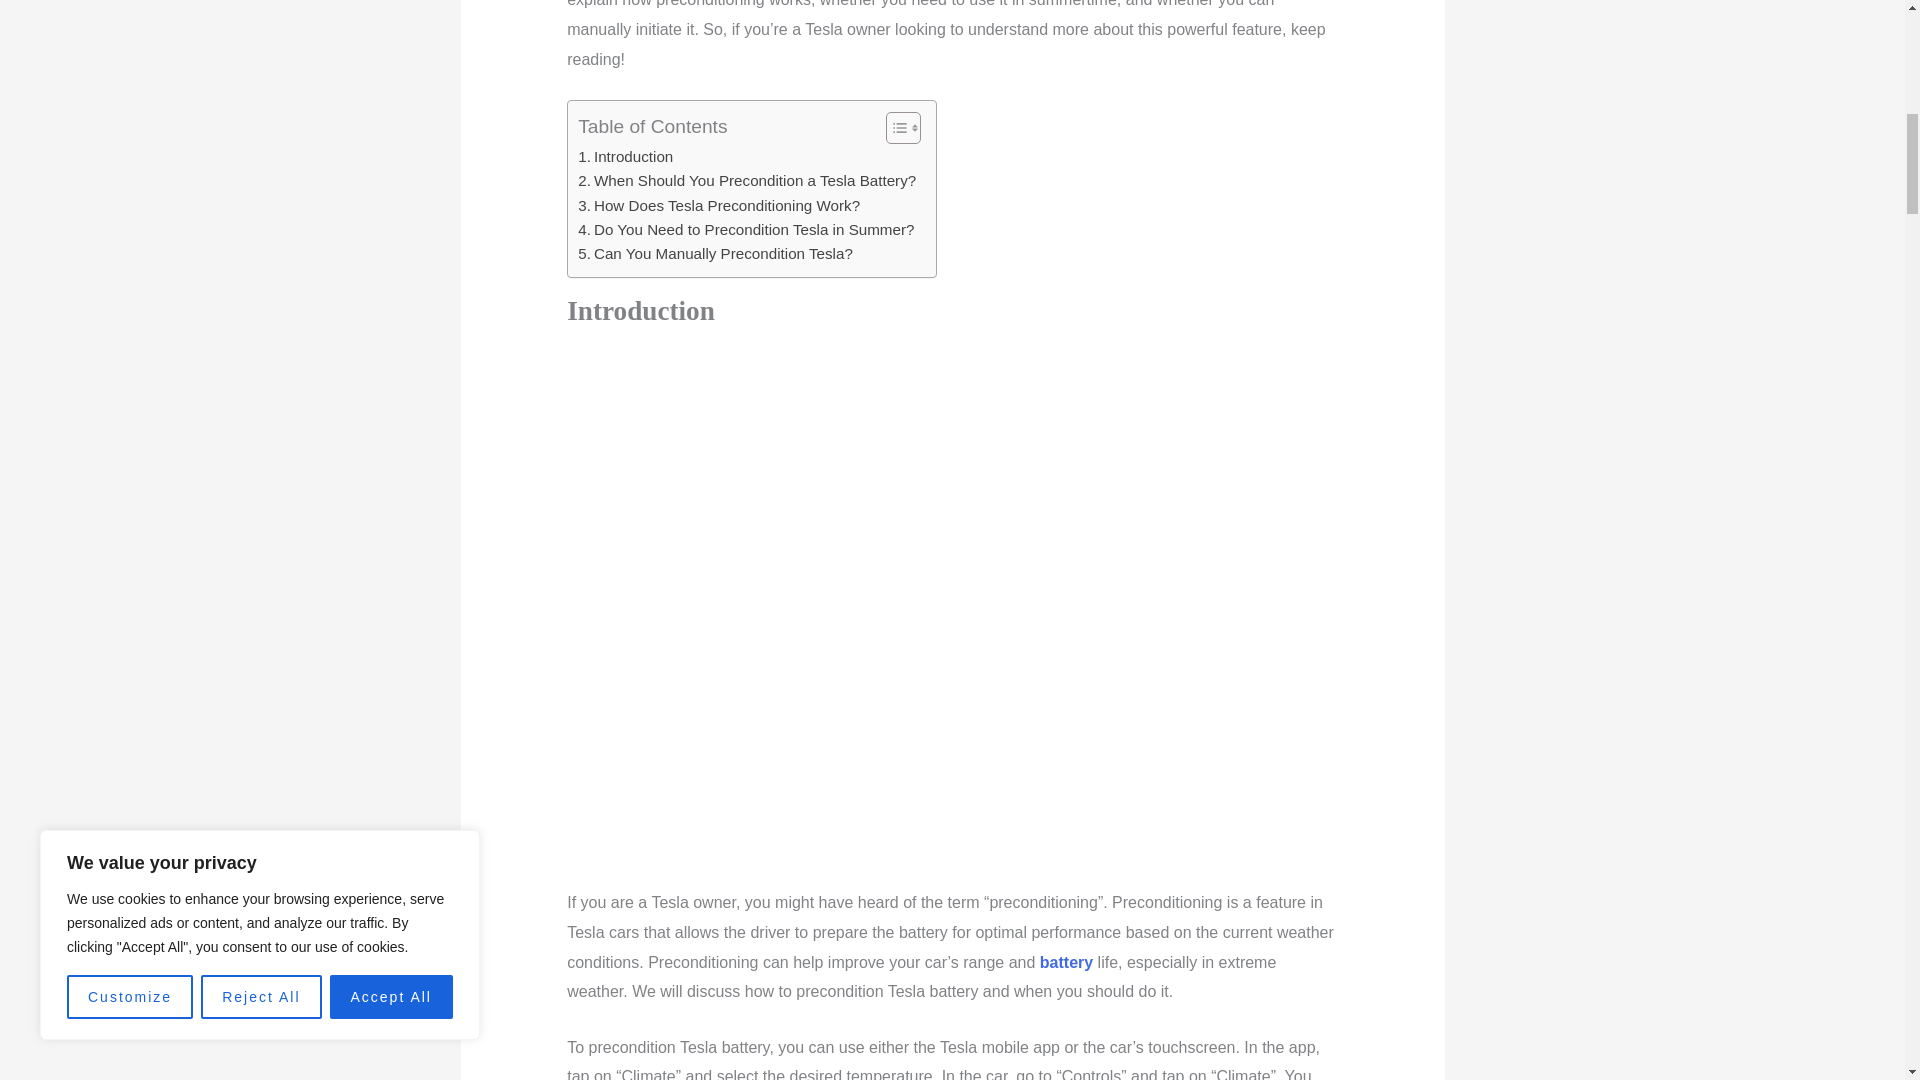  What do you see at coordinates (625, 156) in the screenshot?
I see `Introduction` at bounding box center [625, 156].